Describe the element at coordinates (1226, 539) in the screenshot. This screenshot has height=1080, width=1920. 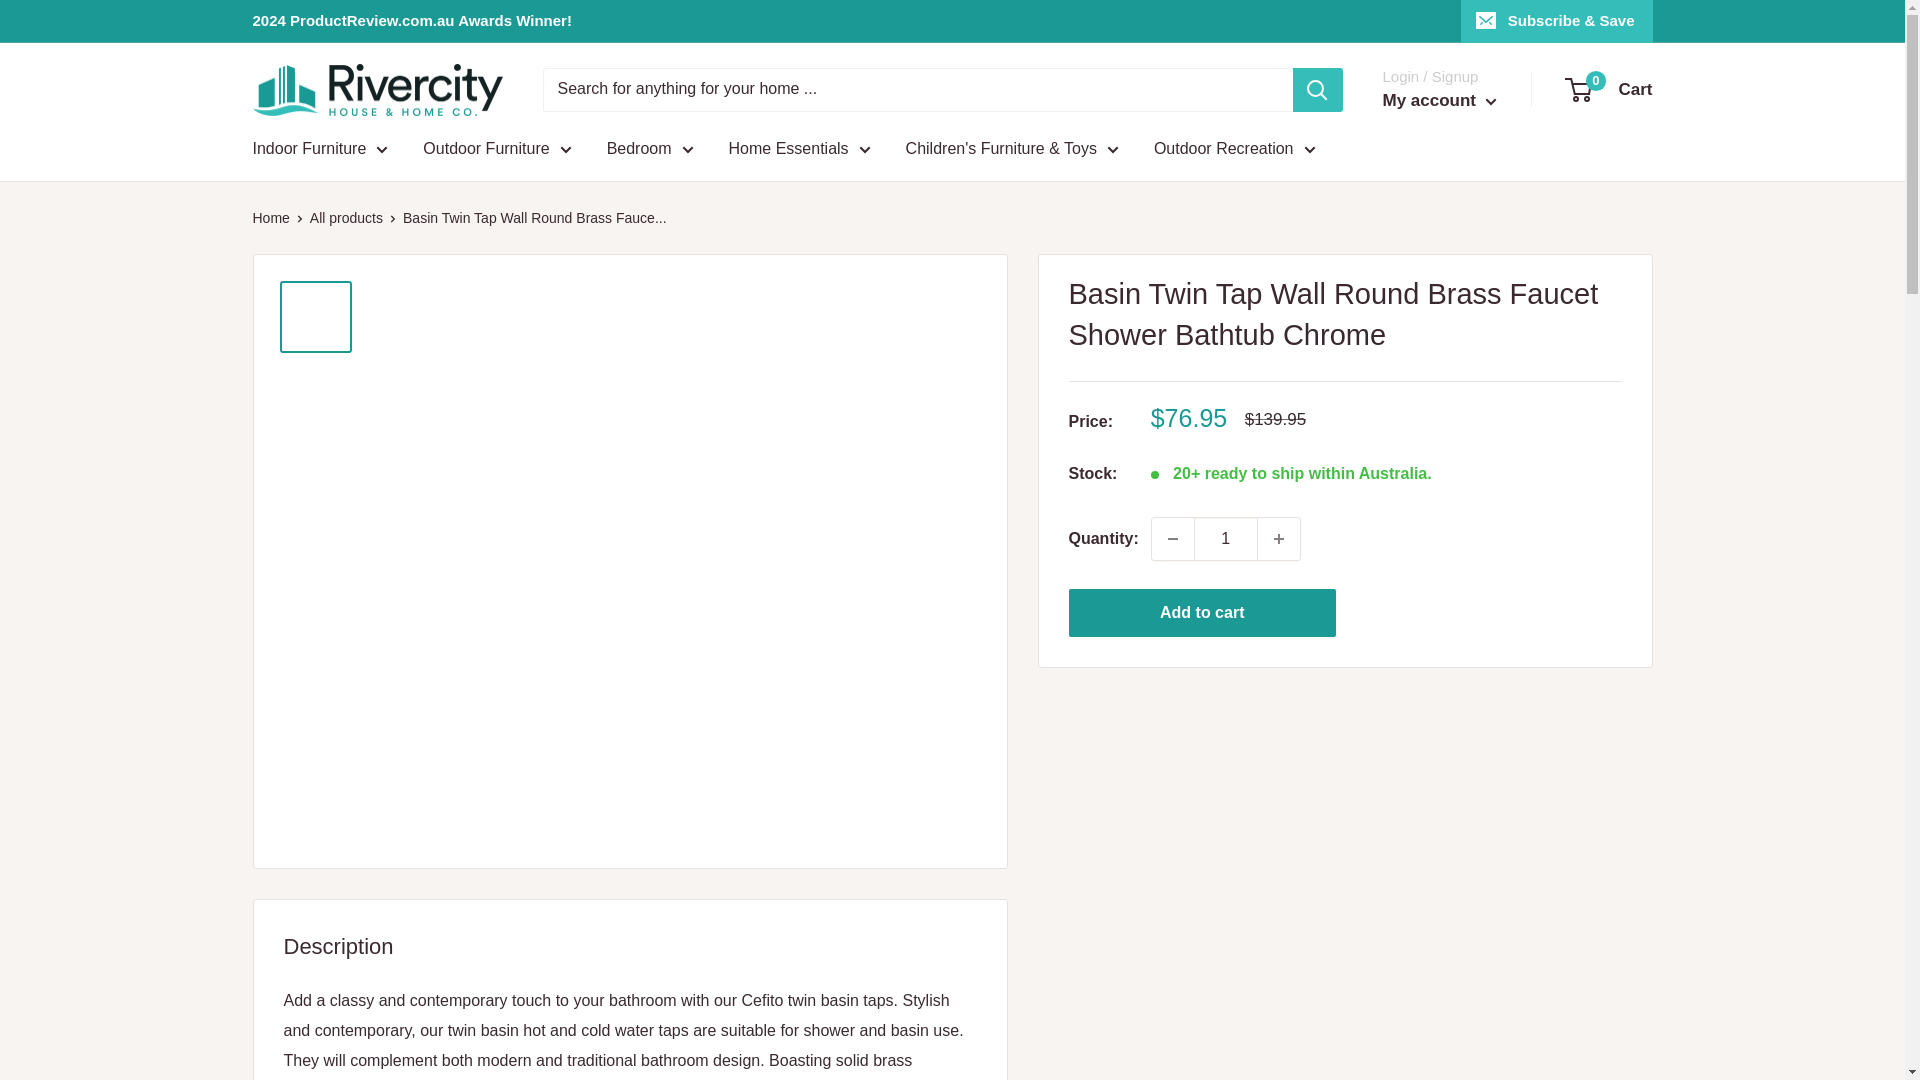
I see `1` at that location.